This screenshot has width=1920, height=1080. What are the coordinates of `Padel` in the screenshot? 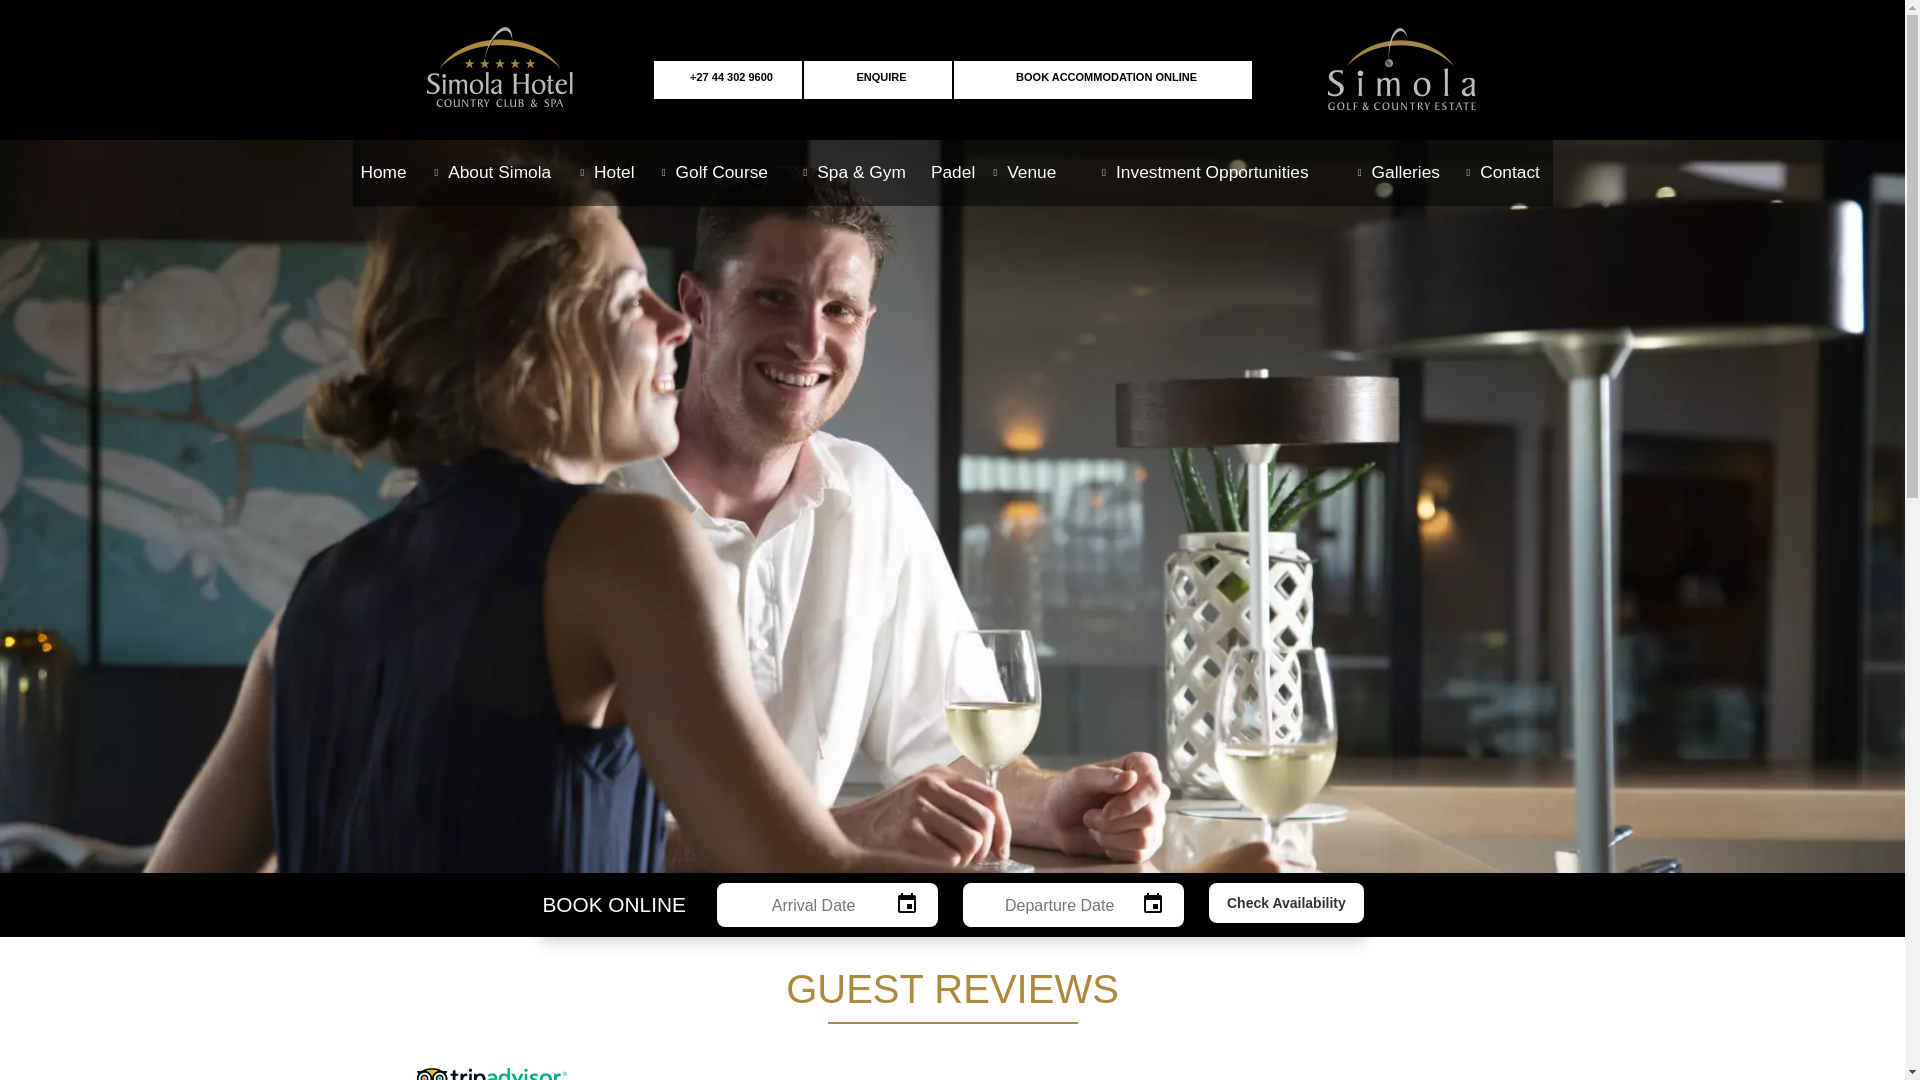 It's located at (952, 172).